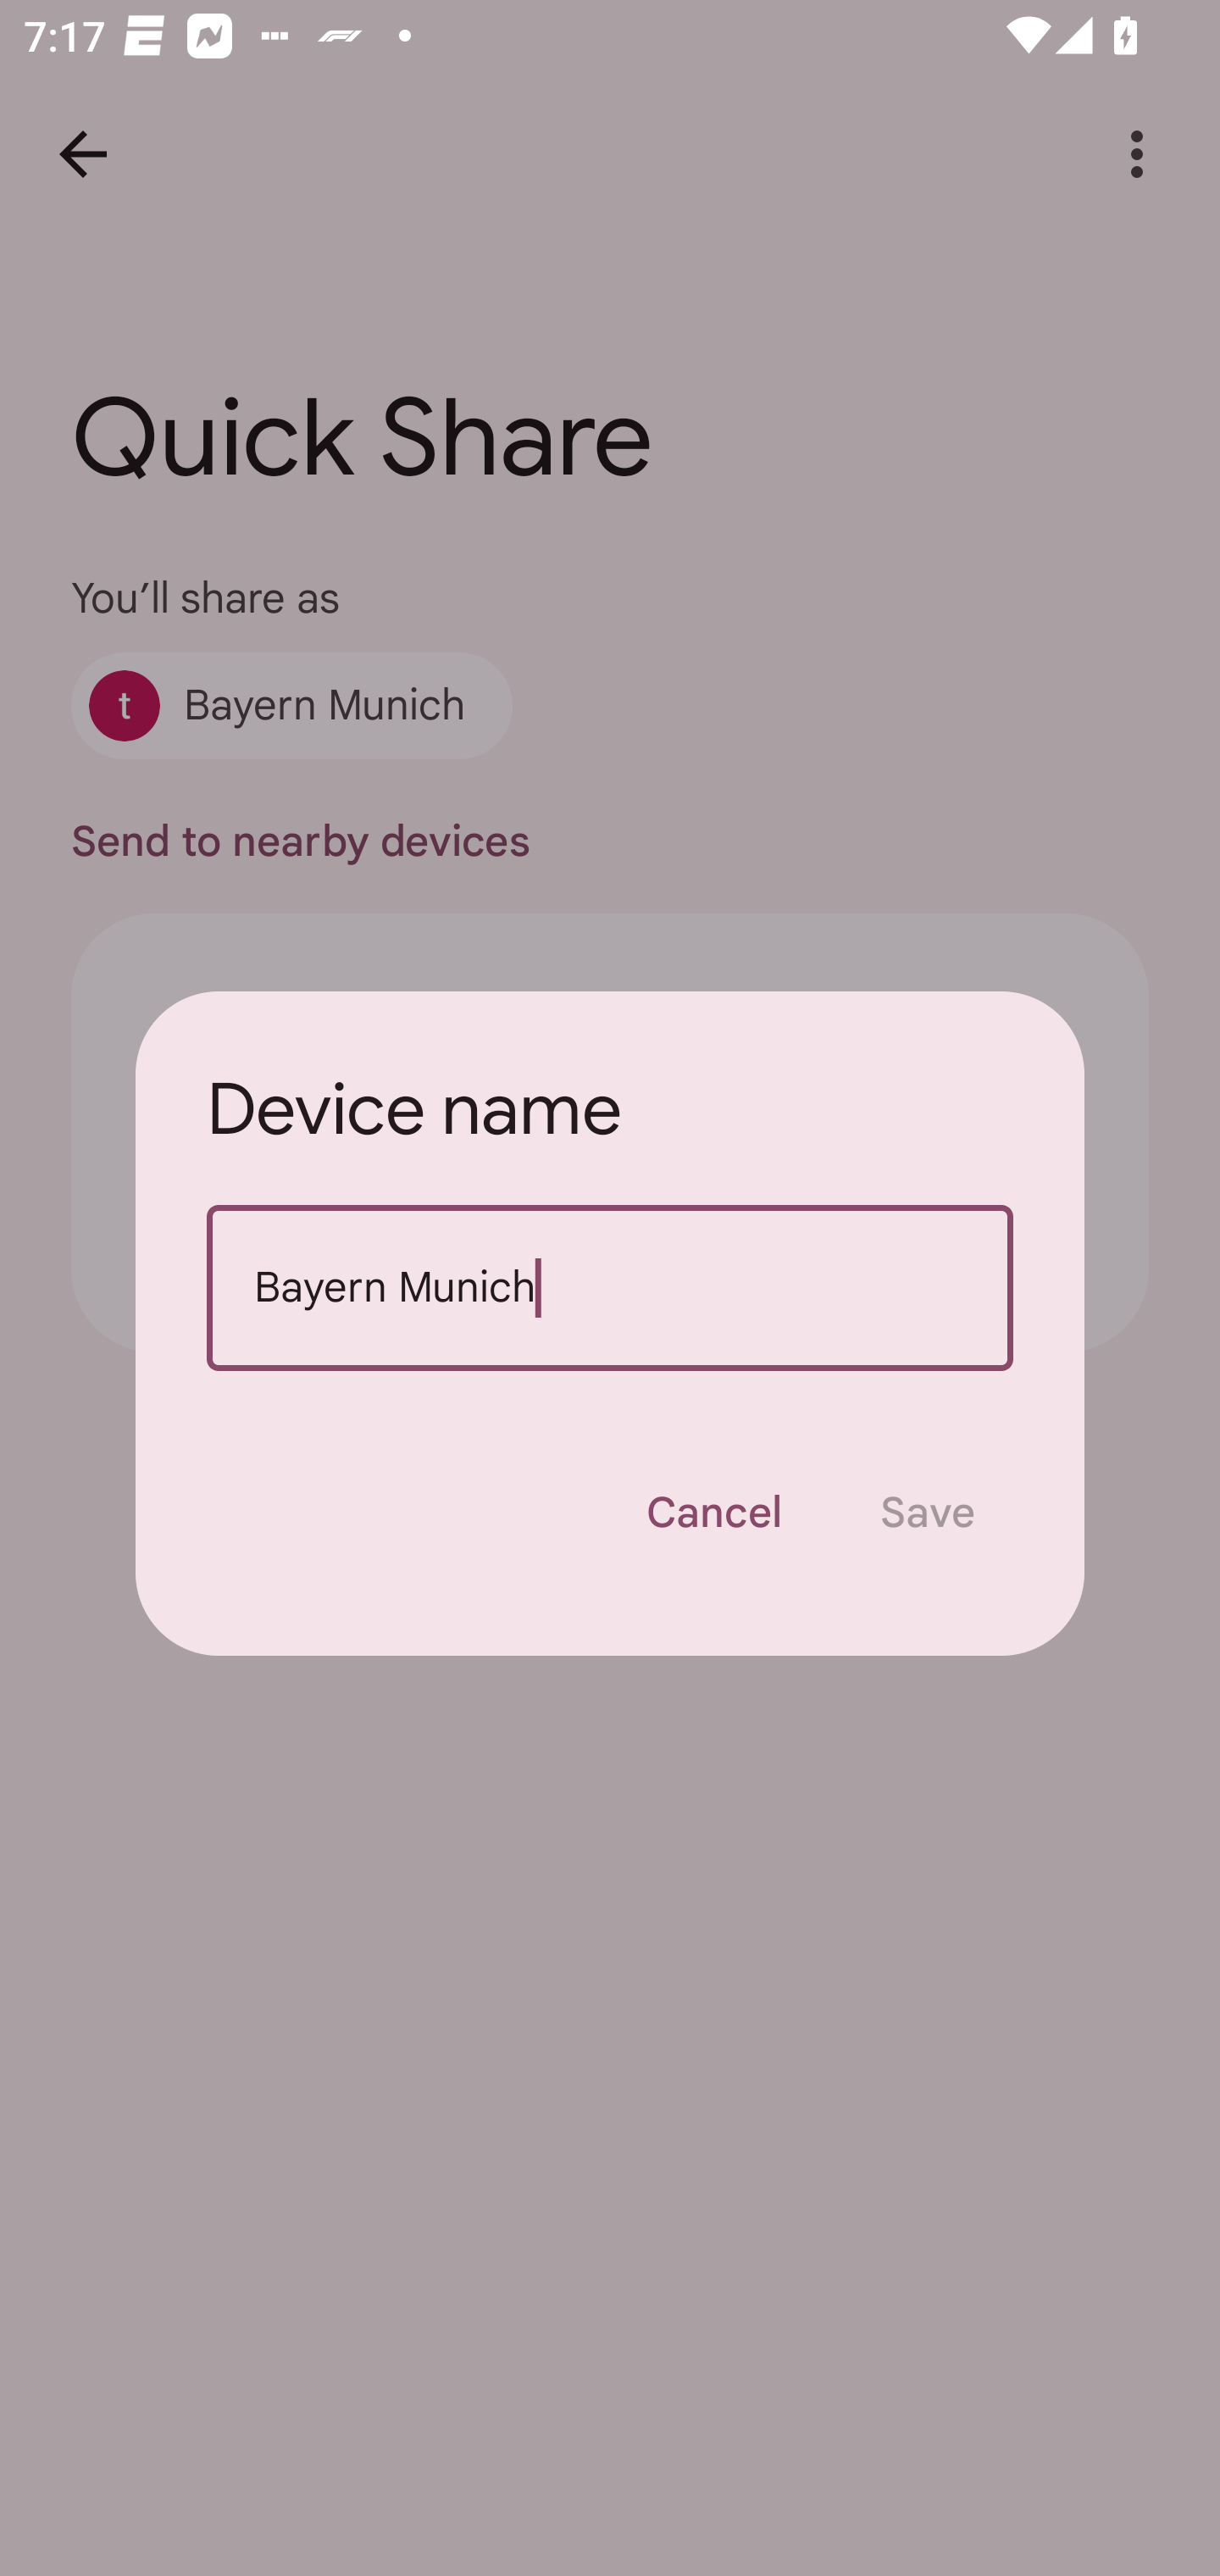 The image size is (1220, 2576). I want to click on Save, so click(927, 1513).